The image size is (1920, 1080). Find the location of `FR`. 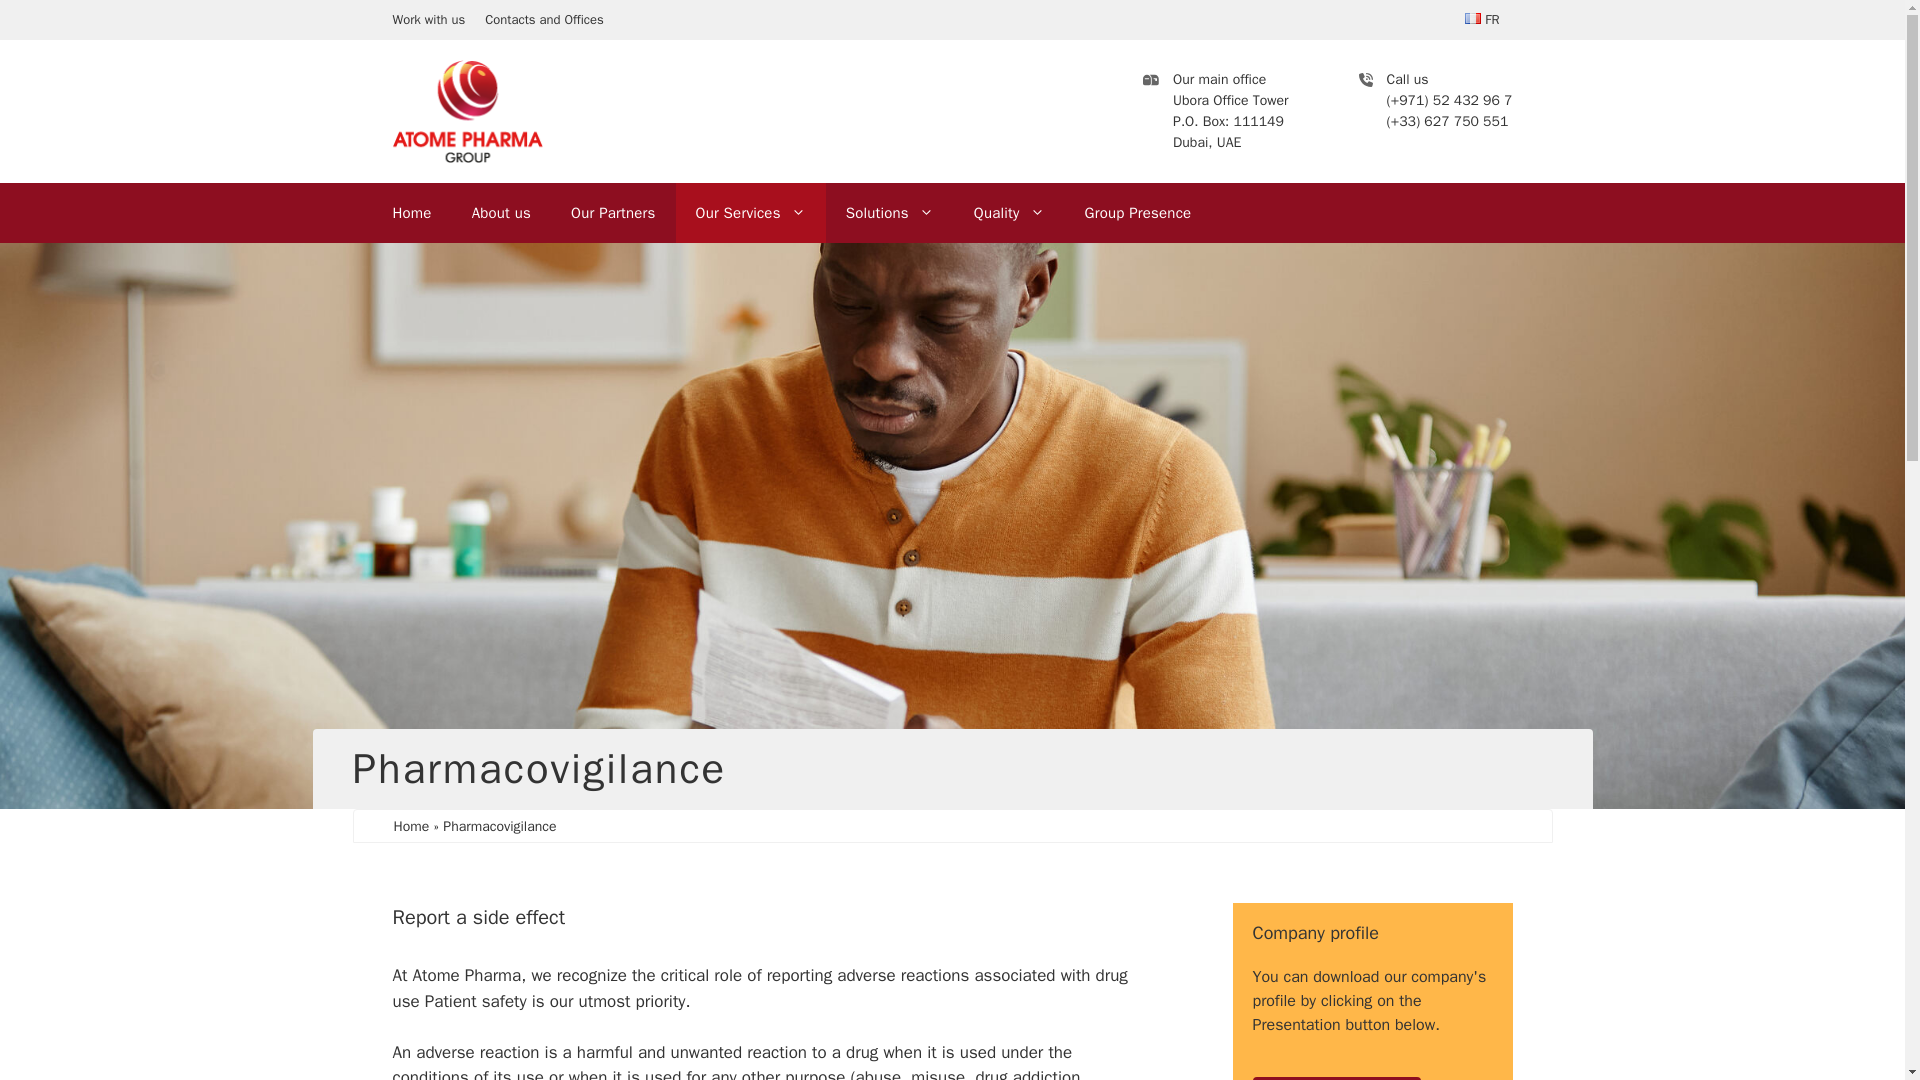

FR is located at coordinates (1482, 19).